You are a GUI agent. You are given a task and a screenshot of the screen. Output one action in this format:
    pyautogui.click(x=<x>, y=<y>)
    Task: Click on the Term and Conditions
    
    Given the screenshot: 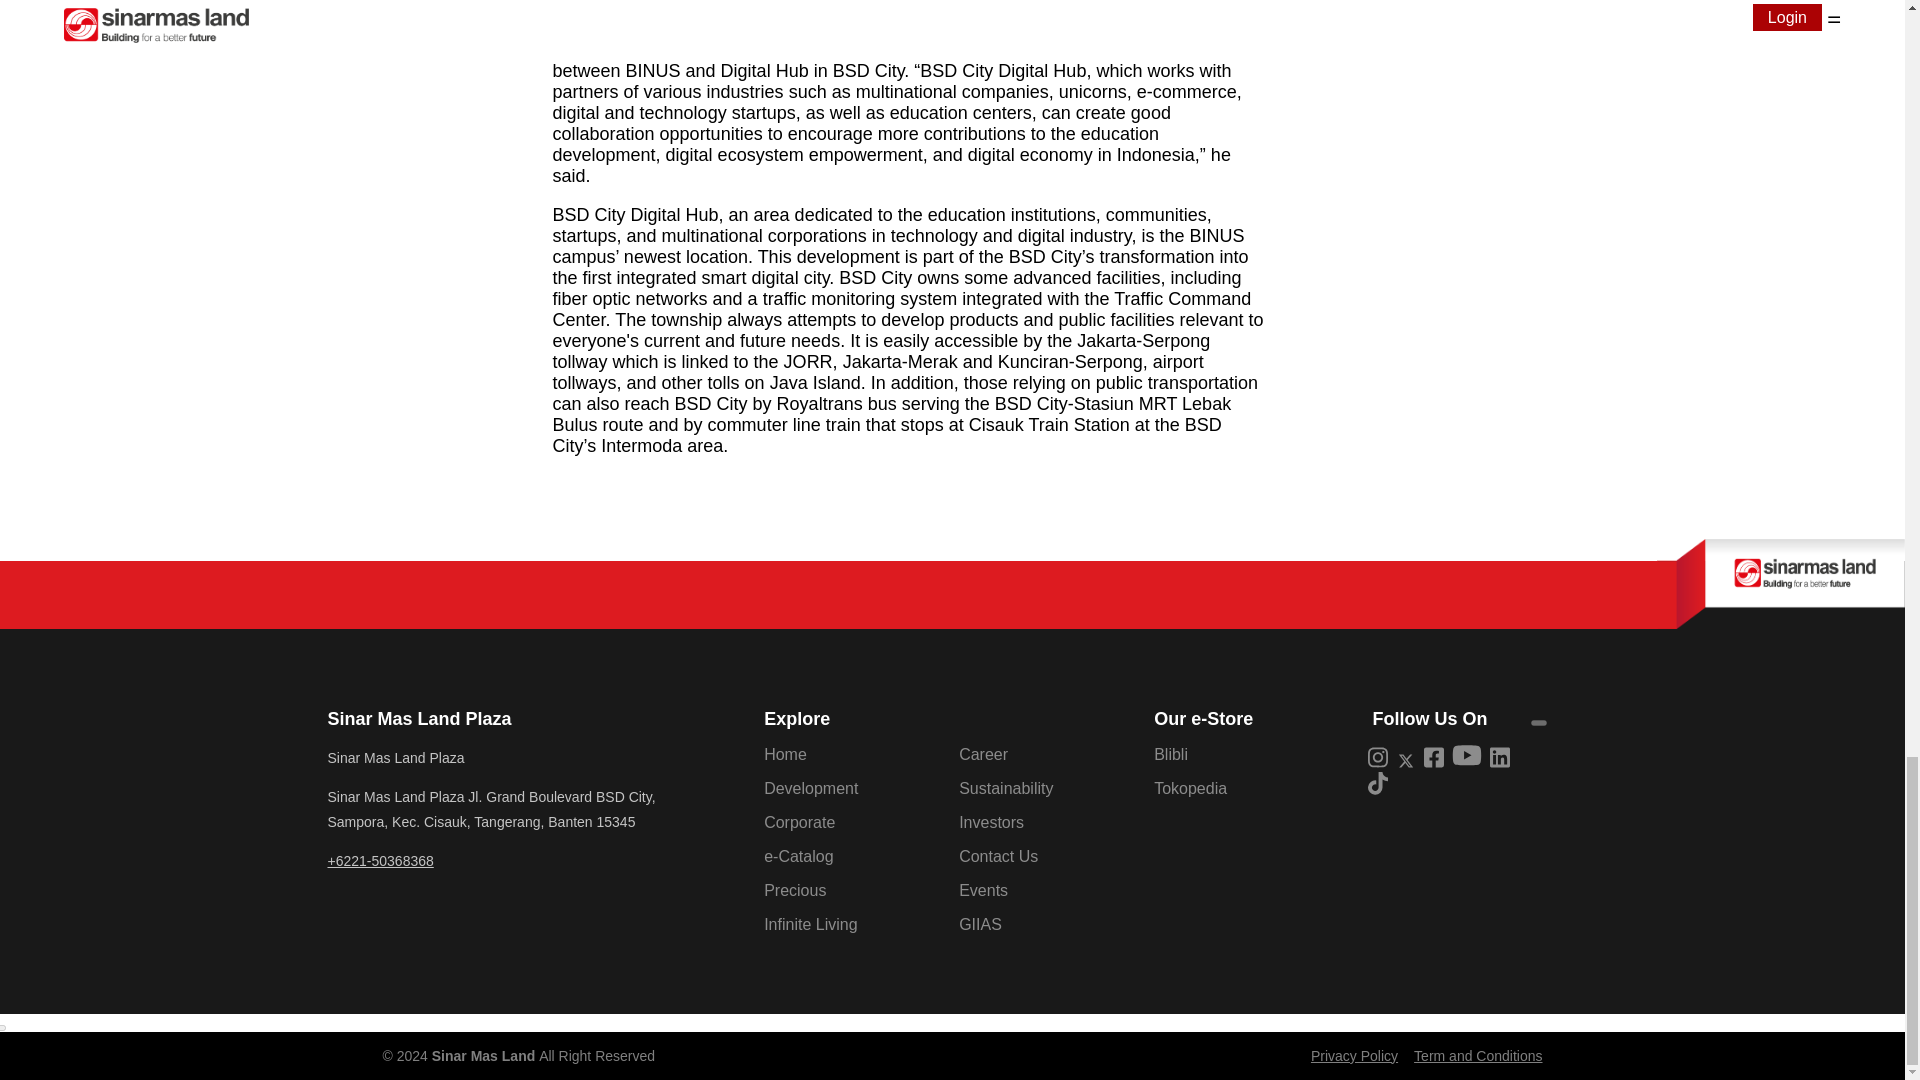 What is the action you would take?
    pyautogui.click(x=1477, y=1055)
    